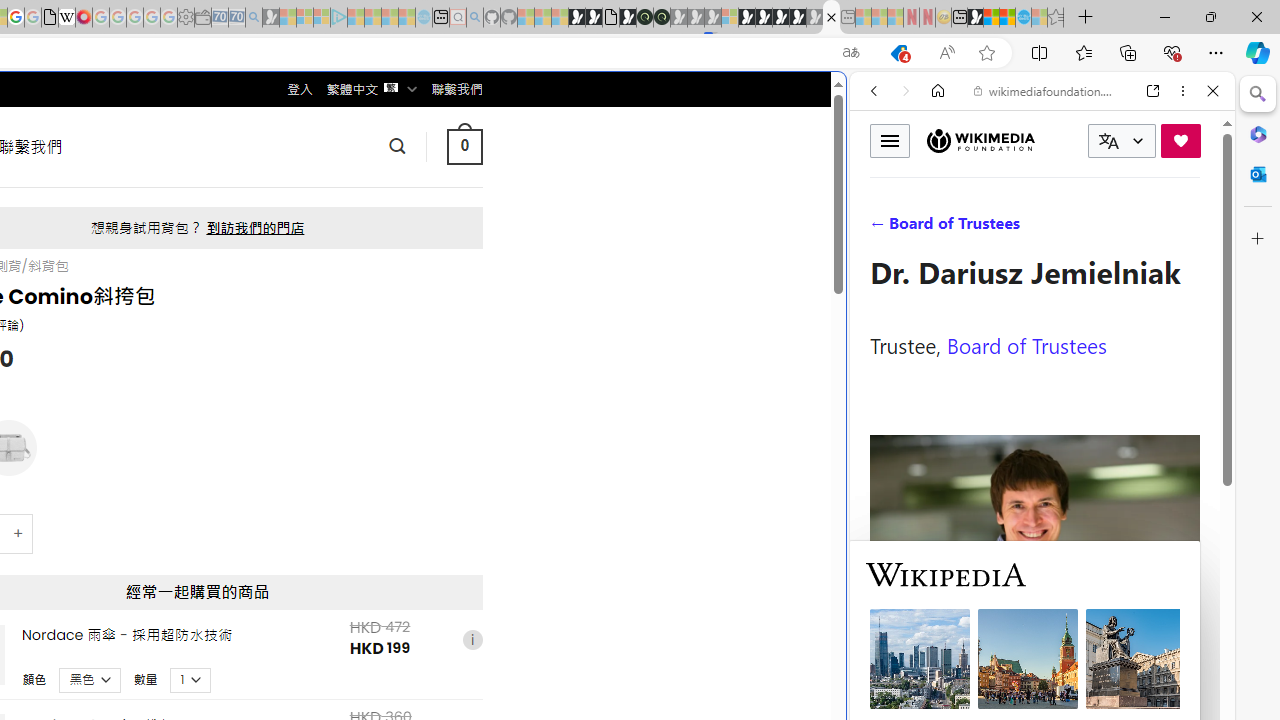 This screenshot has height=720, width=1280. I want to click on Wiktionary, so click(1034, 669).